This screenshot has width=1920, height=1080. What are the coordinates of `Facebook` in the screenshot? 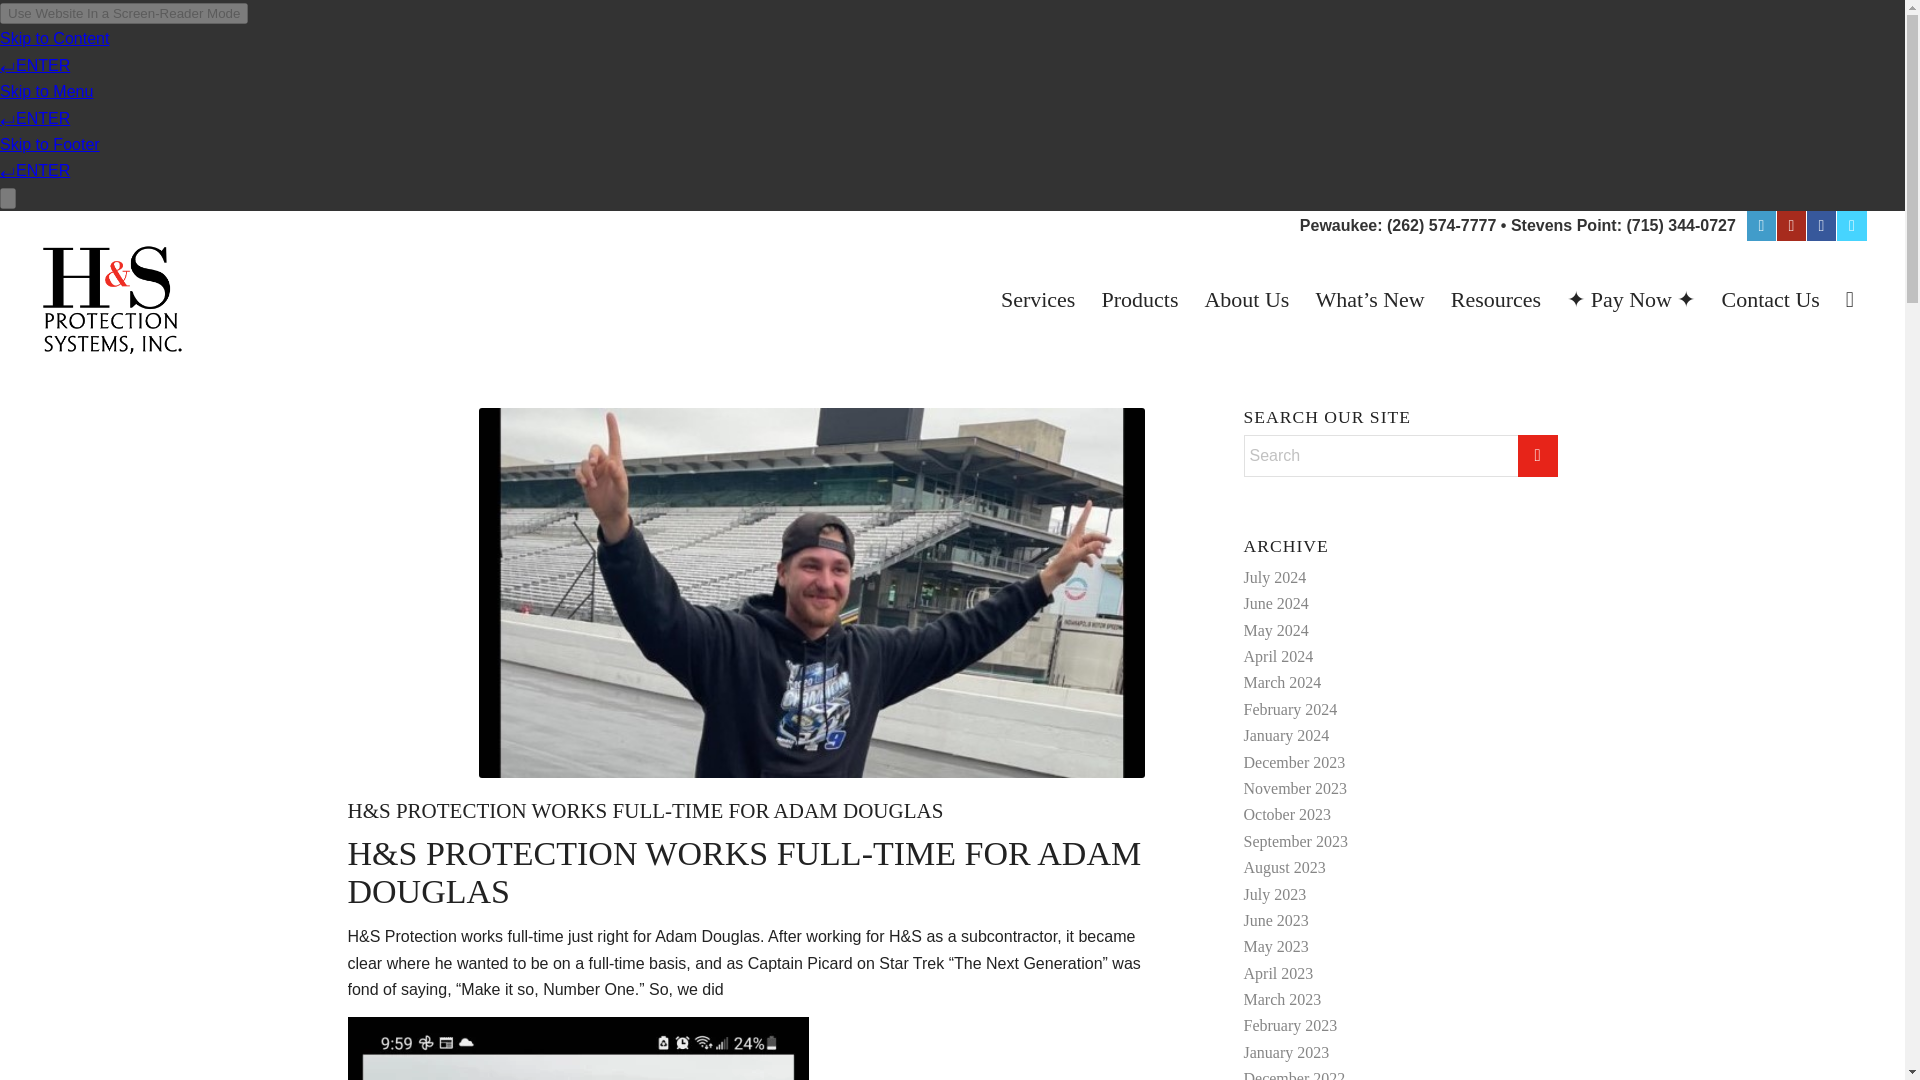 It's located at (1820, 225).